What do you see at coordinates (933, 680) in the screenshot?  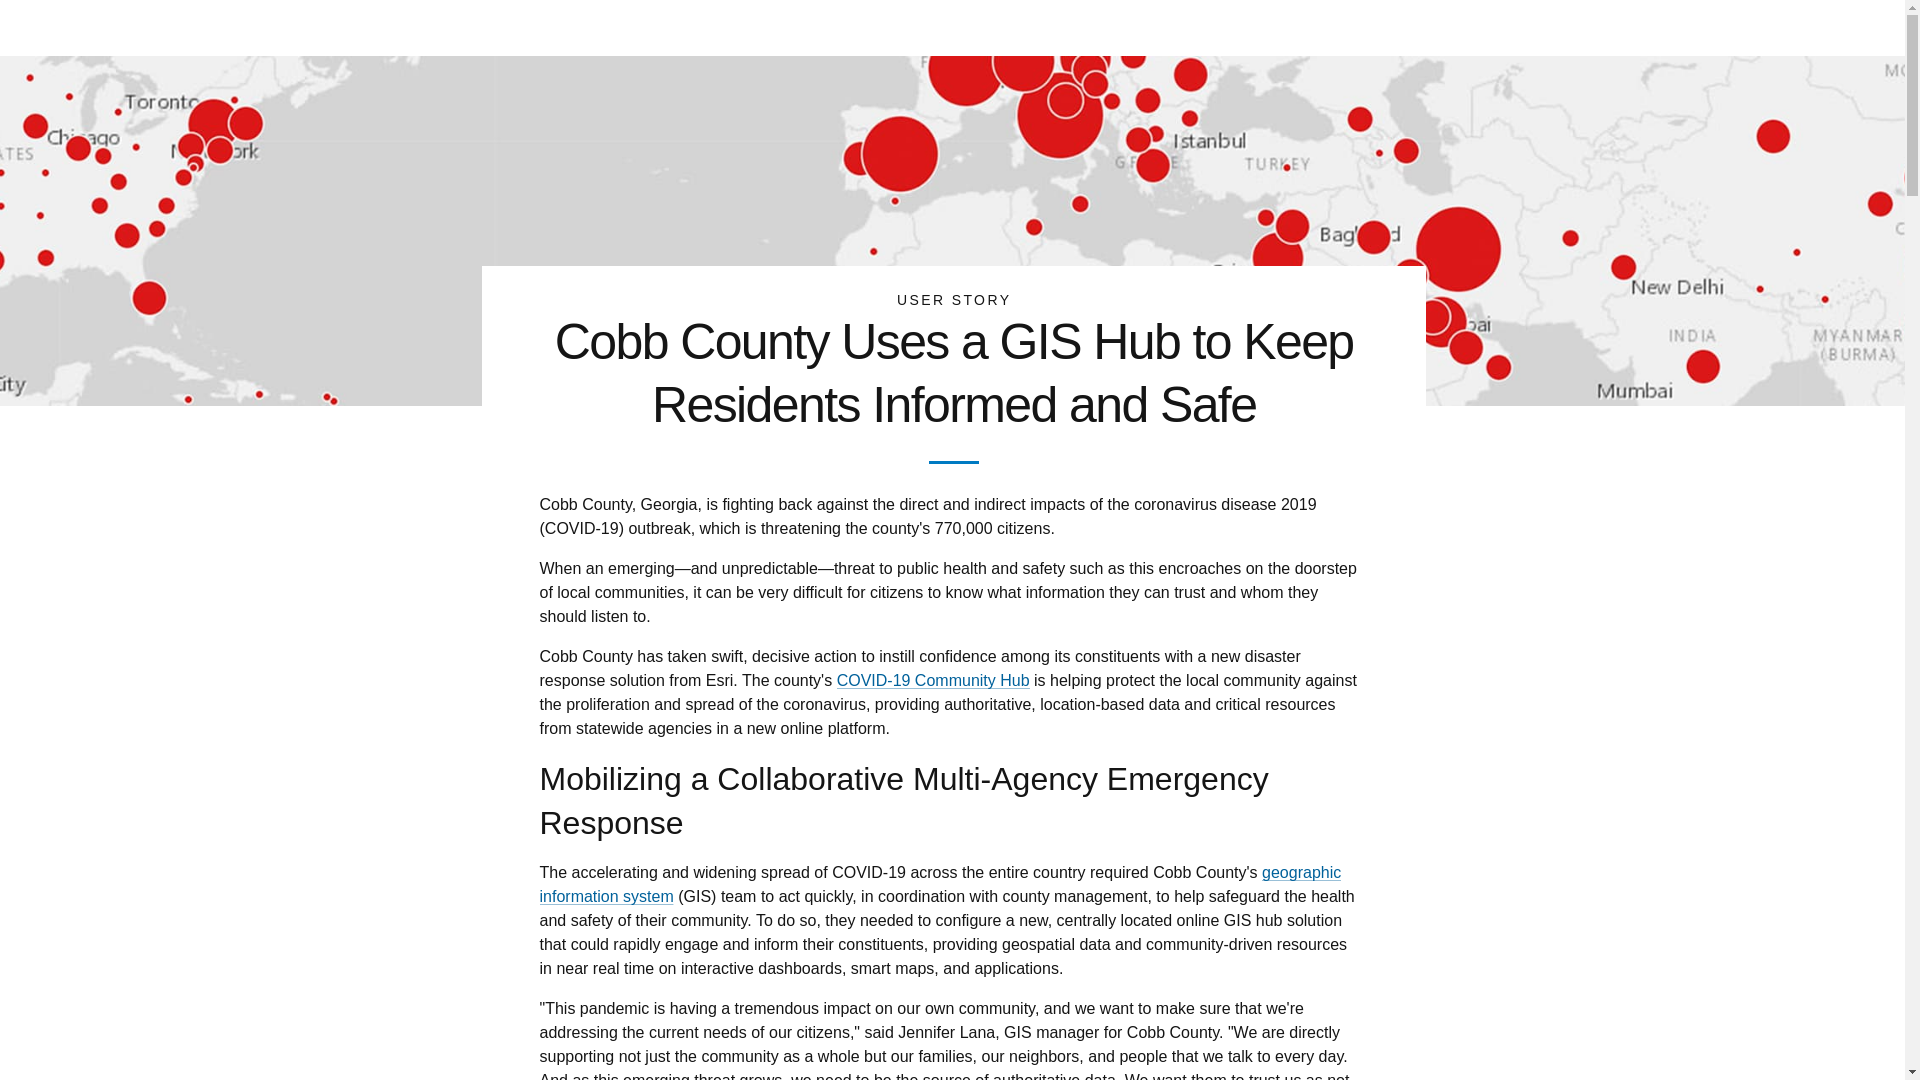 I see `COVID-19 Community Hub` at bounding box center [933, 680].